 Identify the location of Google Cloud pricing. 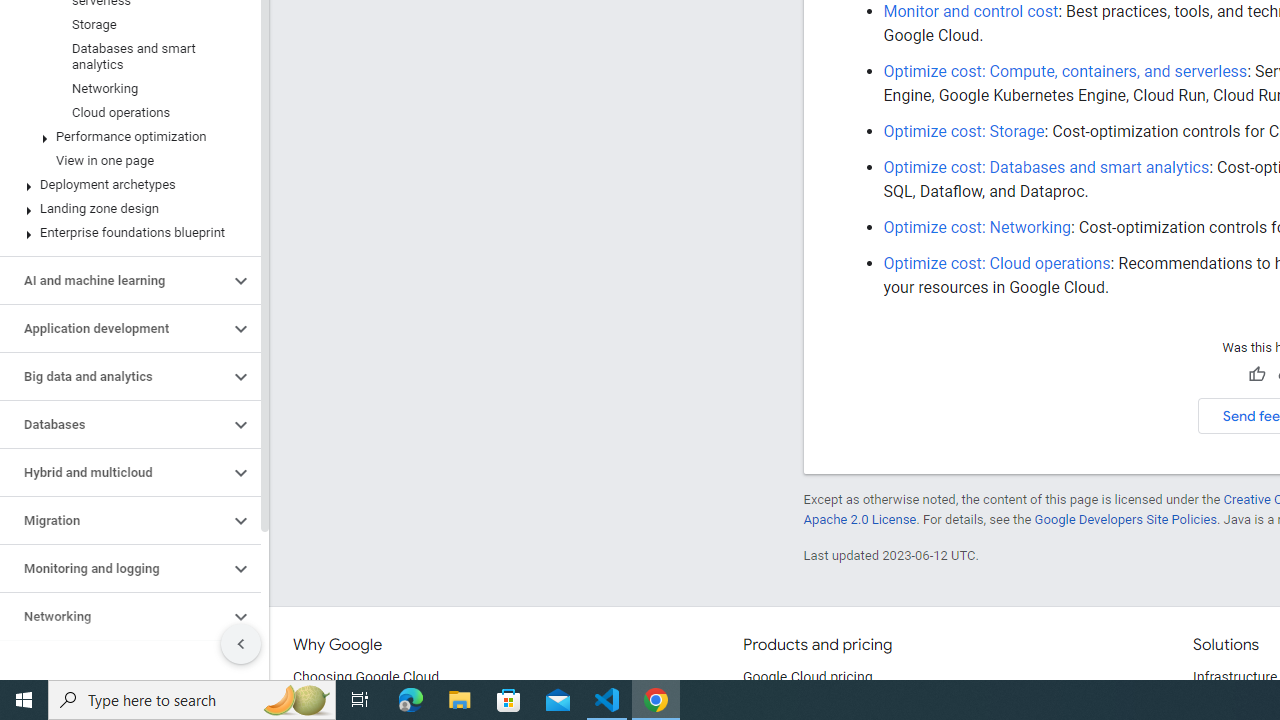
(807, 678).